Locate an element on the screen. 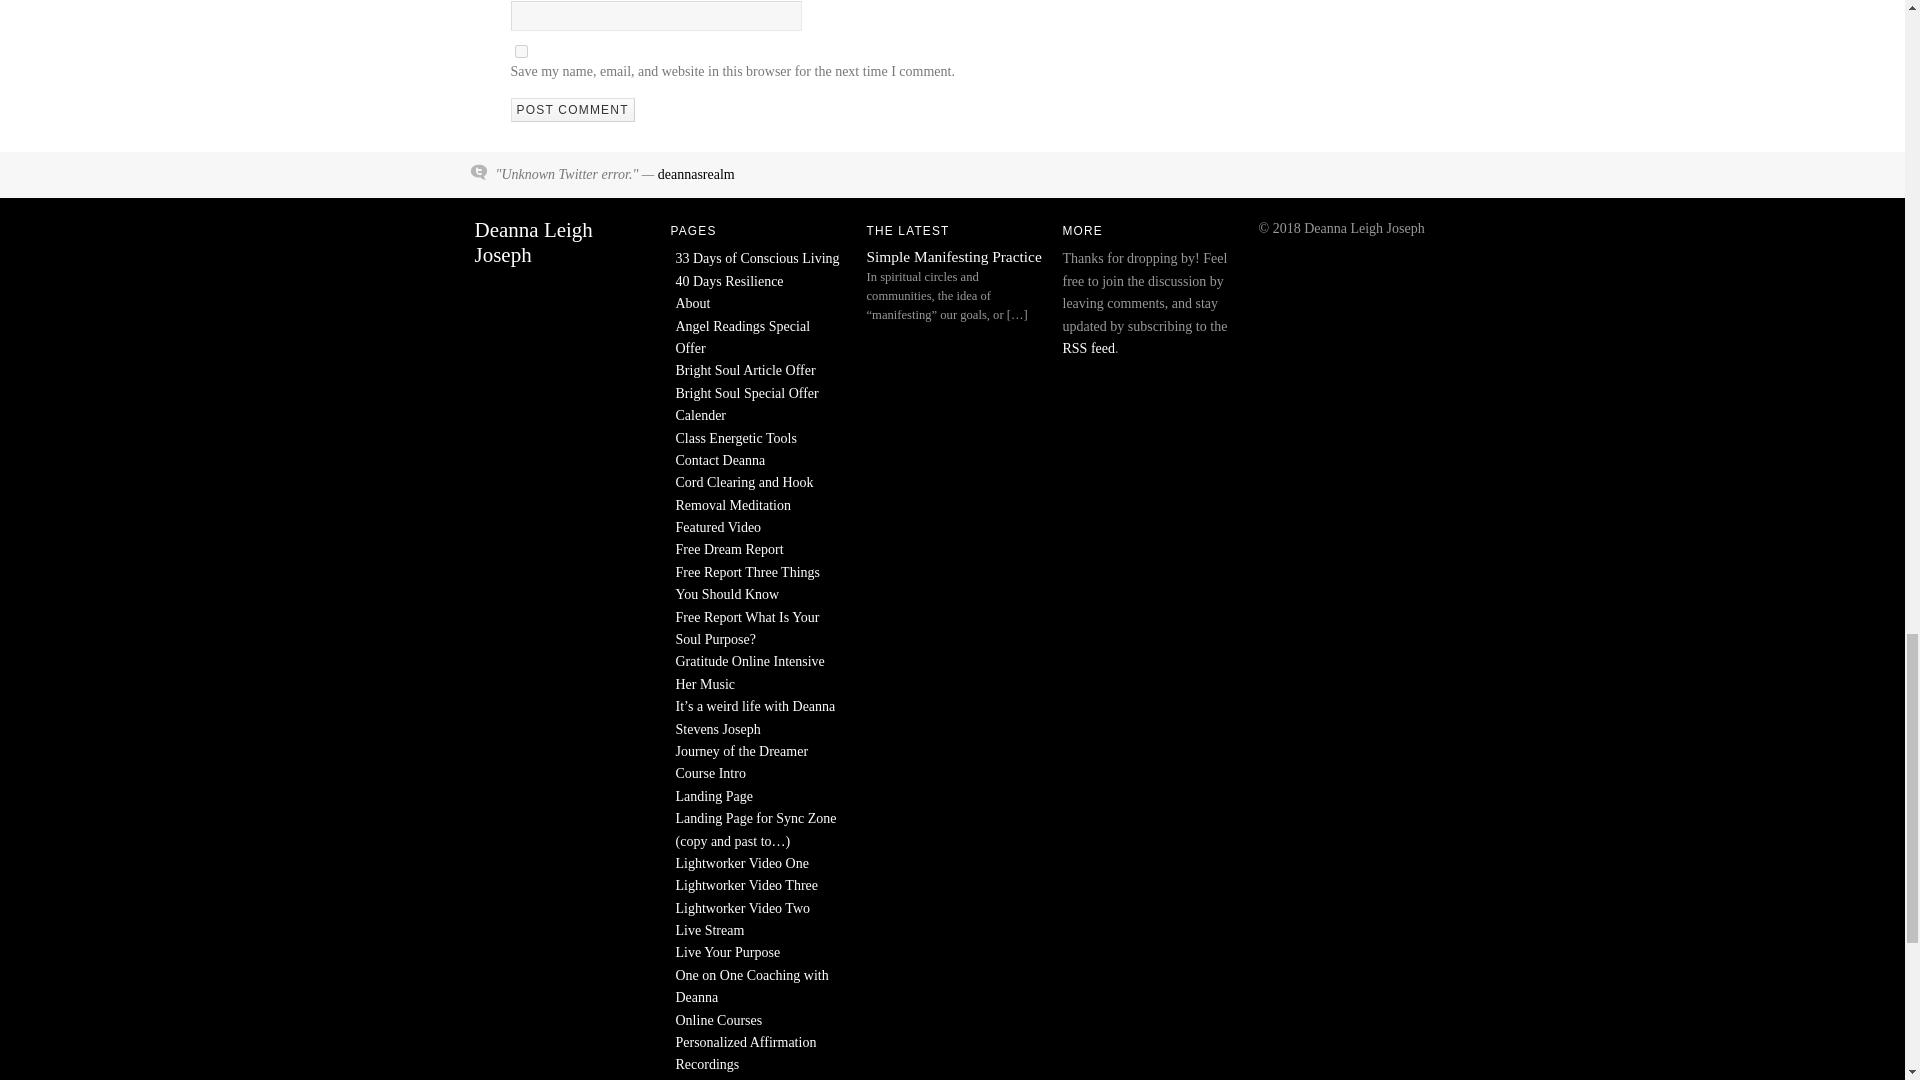 The height and width of the screenshot is (1080, 1920). Bright Soul Article Offer is located at coordinates (746, 370).